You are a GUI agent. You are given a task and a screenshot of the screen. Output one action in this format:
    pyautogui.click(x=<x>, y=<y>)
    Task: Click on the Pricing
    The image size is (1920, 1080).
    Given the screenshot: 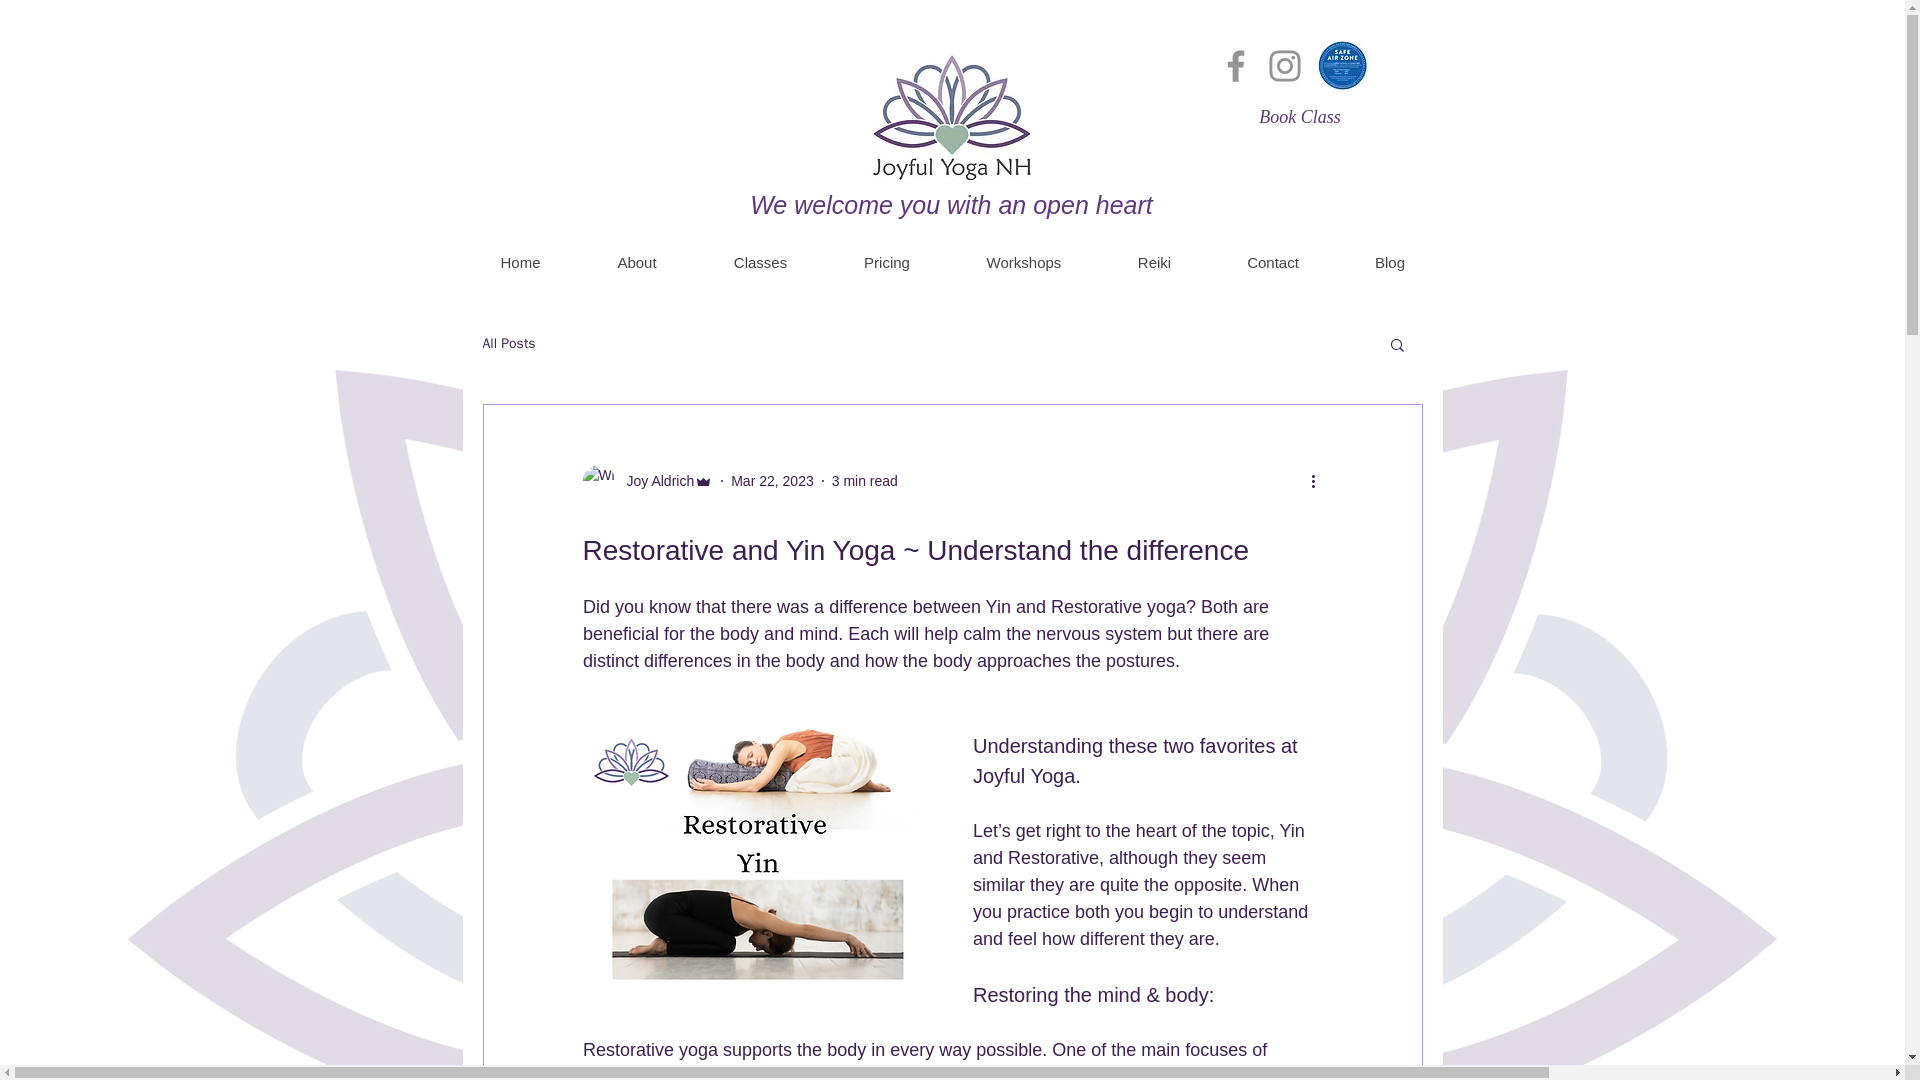 What is the action you would take?
    pyautogui.click(x=886, y=262)
    